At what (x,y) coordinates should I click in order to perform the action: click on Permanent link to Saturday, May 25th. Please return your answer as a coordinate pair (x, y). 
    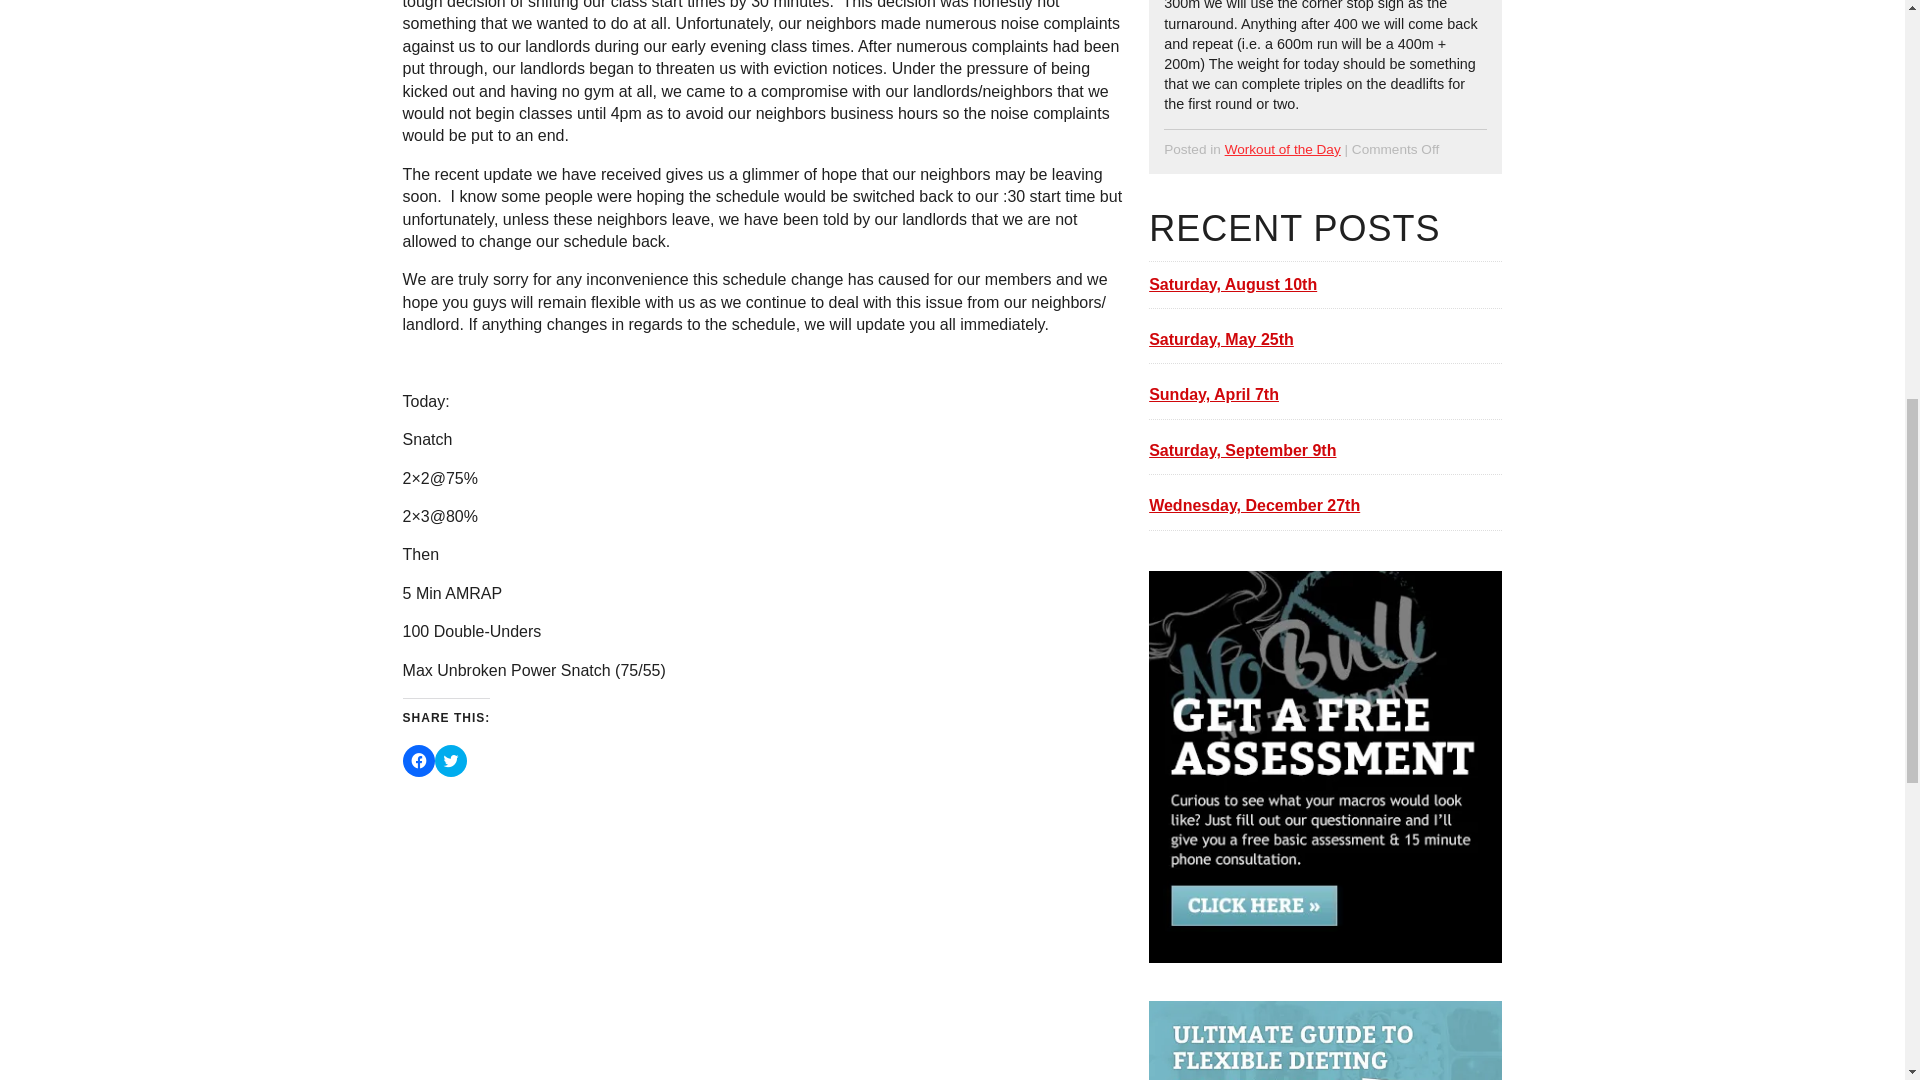
    Looking at the image, I should click on (1324, 340).